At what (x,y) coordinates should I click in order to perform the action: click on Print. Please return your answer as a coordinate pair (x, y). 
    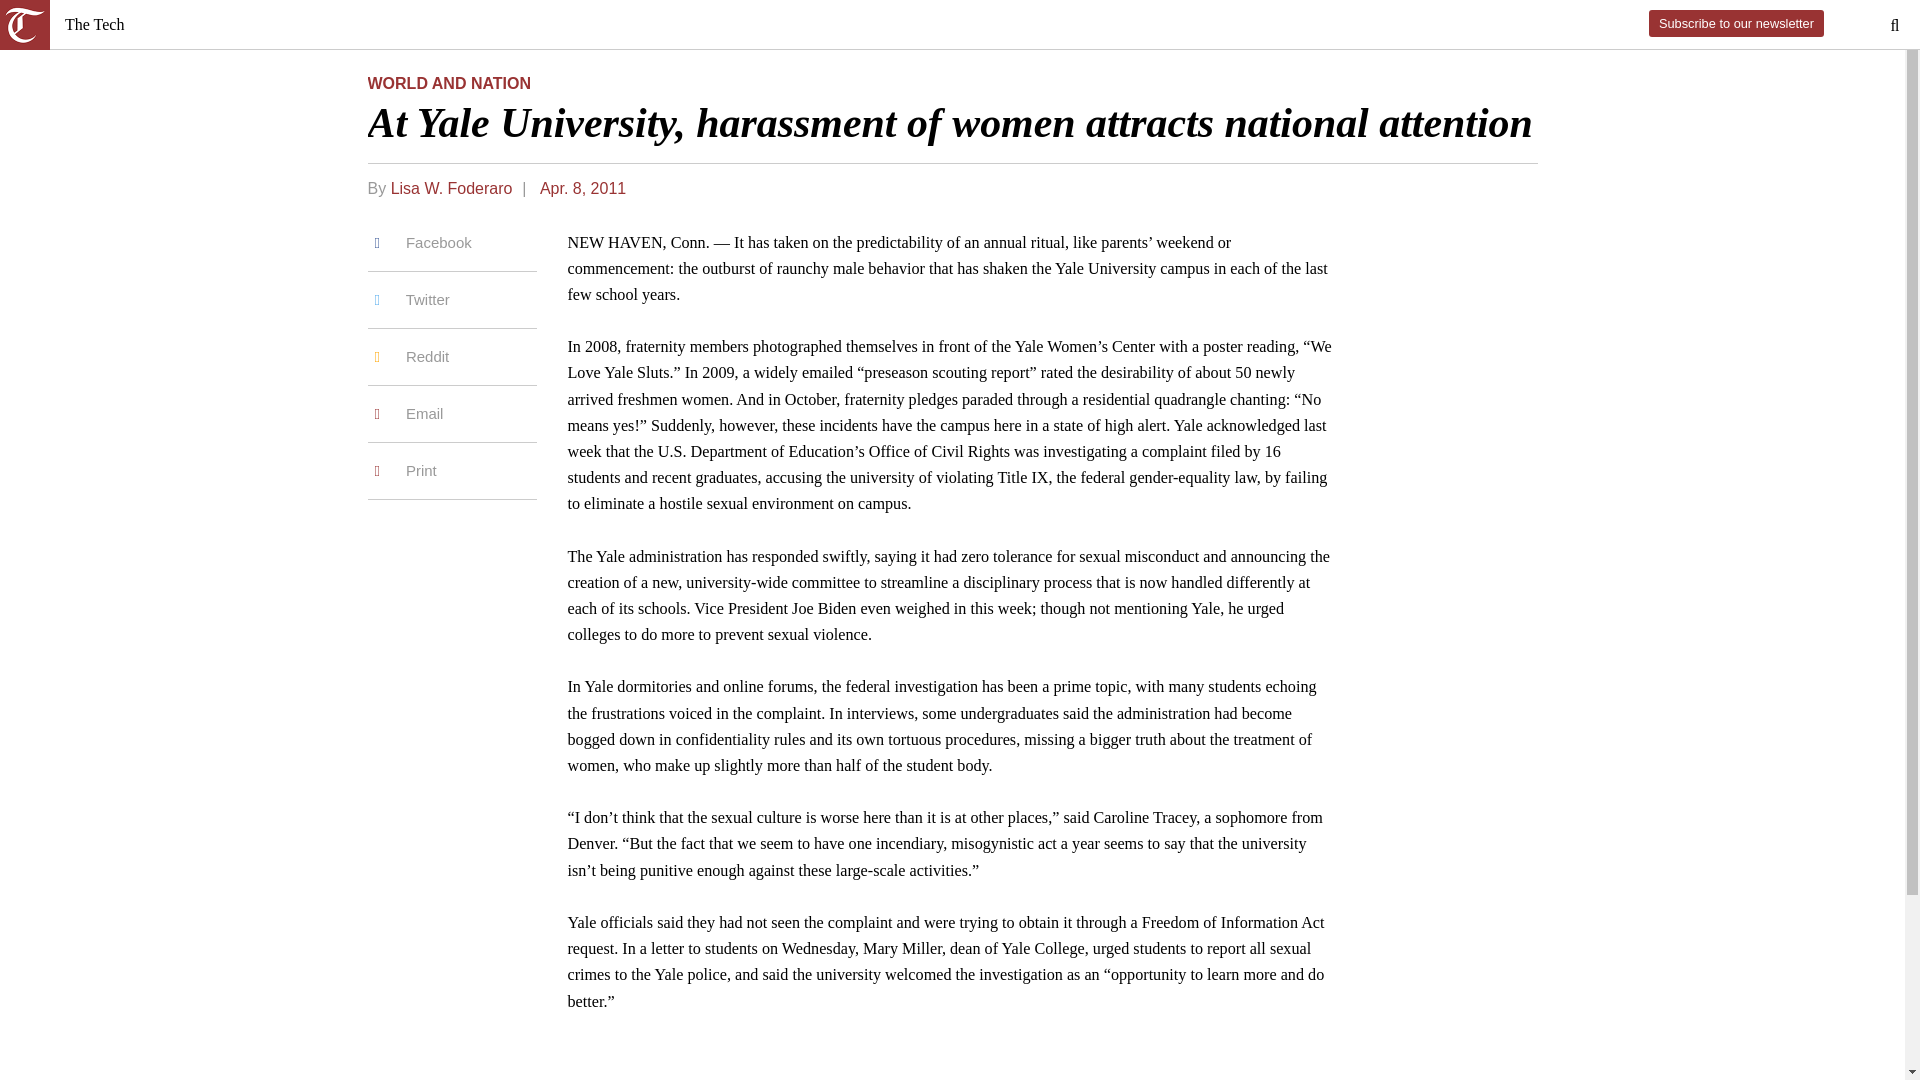
    Looking at the image, I should click on (452, 471).